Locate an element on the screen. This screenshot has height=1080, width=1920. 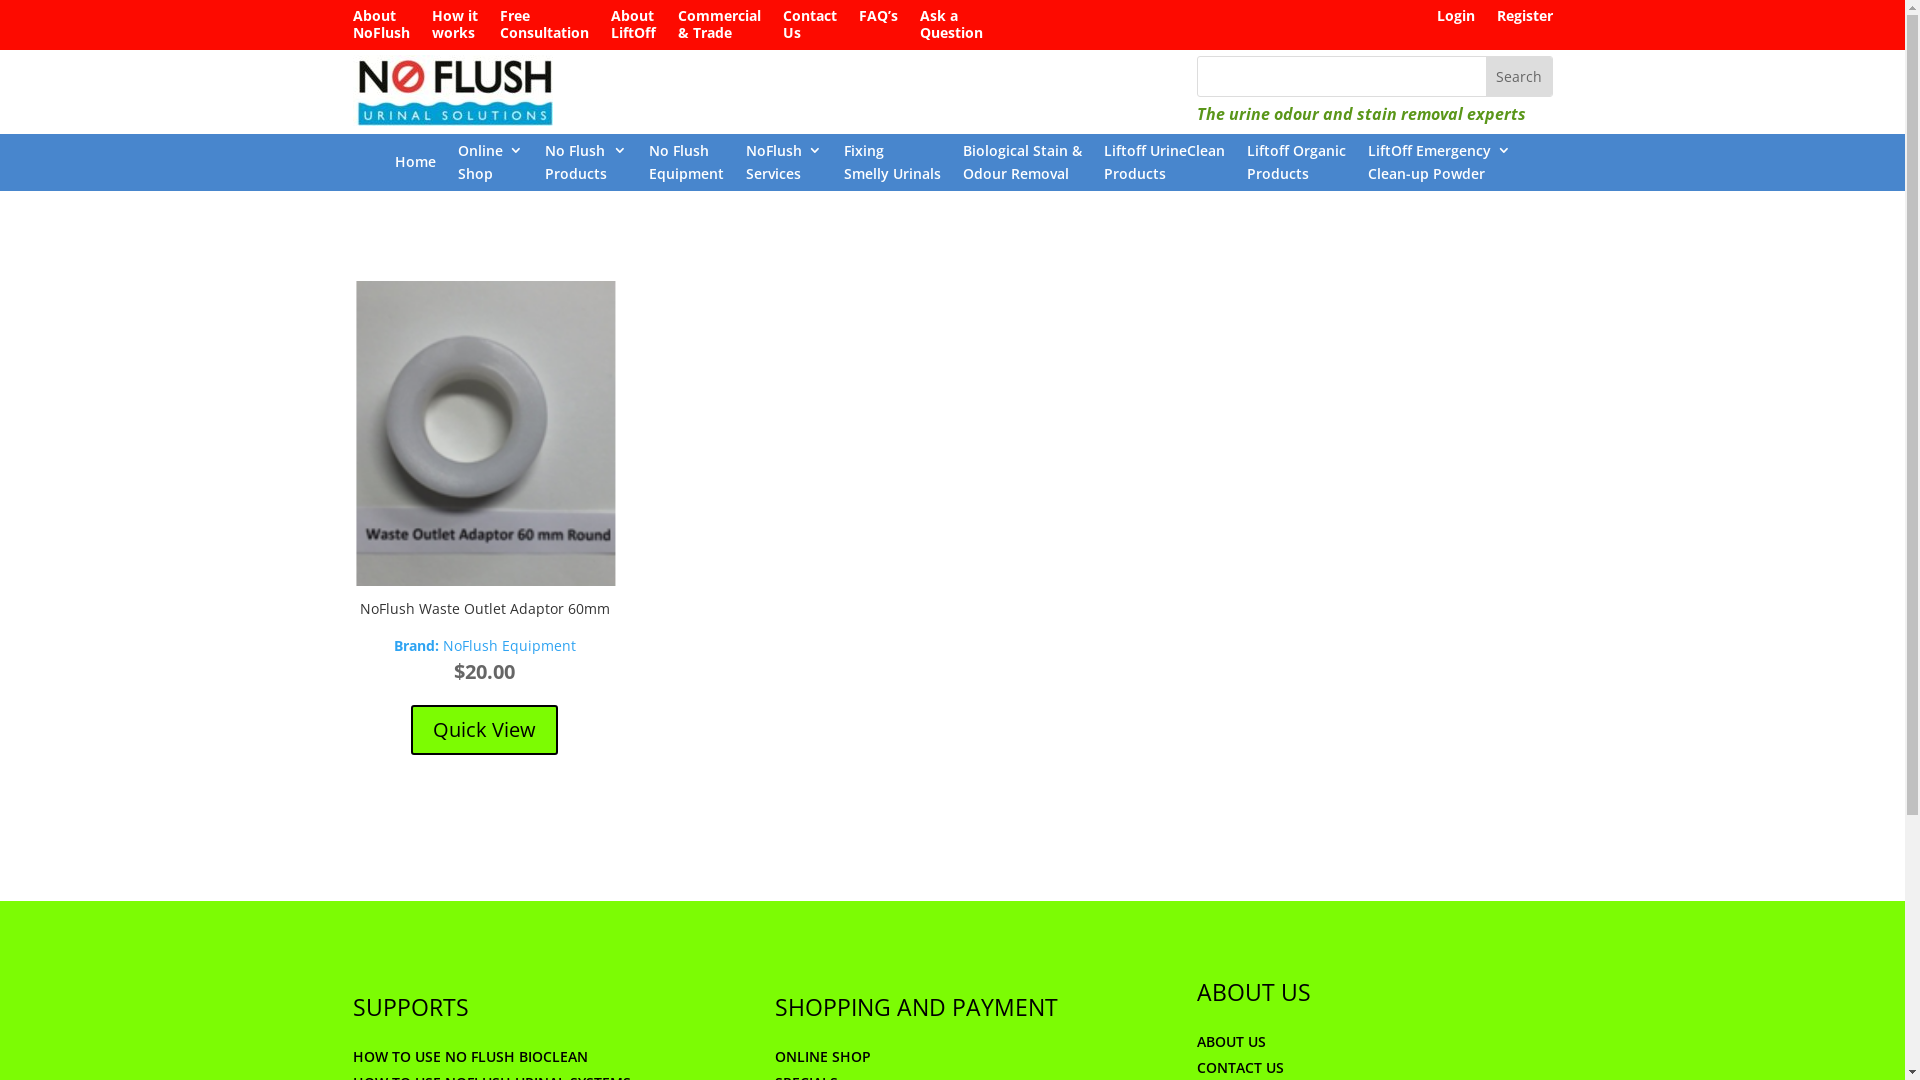
Online
Shop is located at coordinates (490, 166).